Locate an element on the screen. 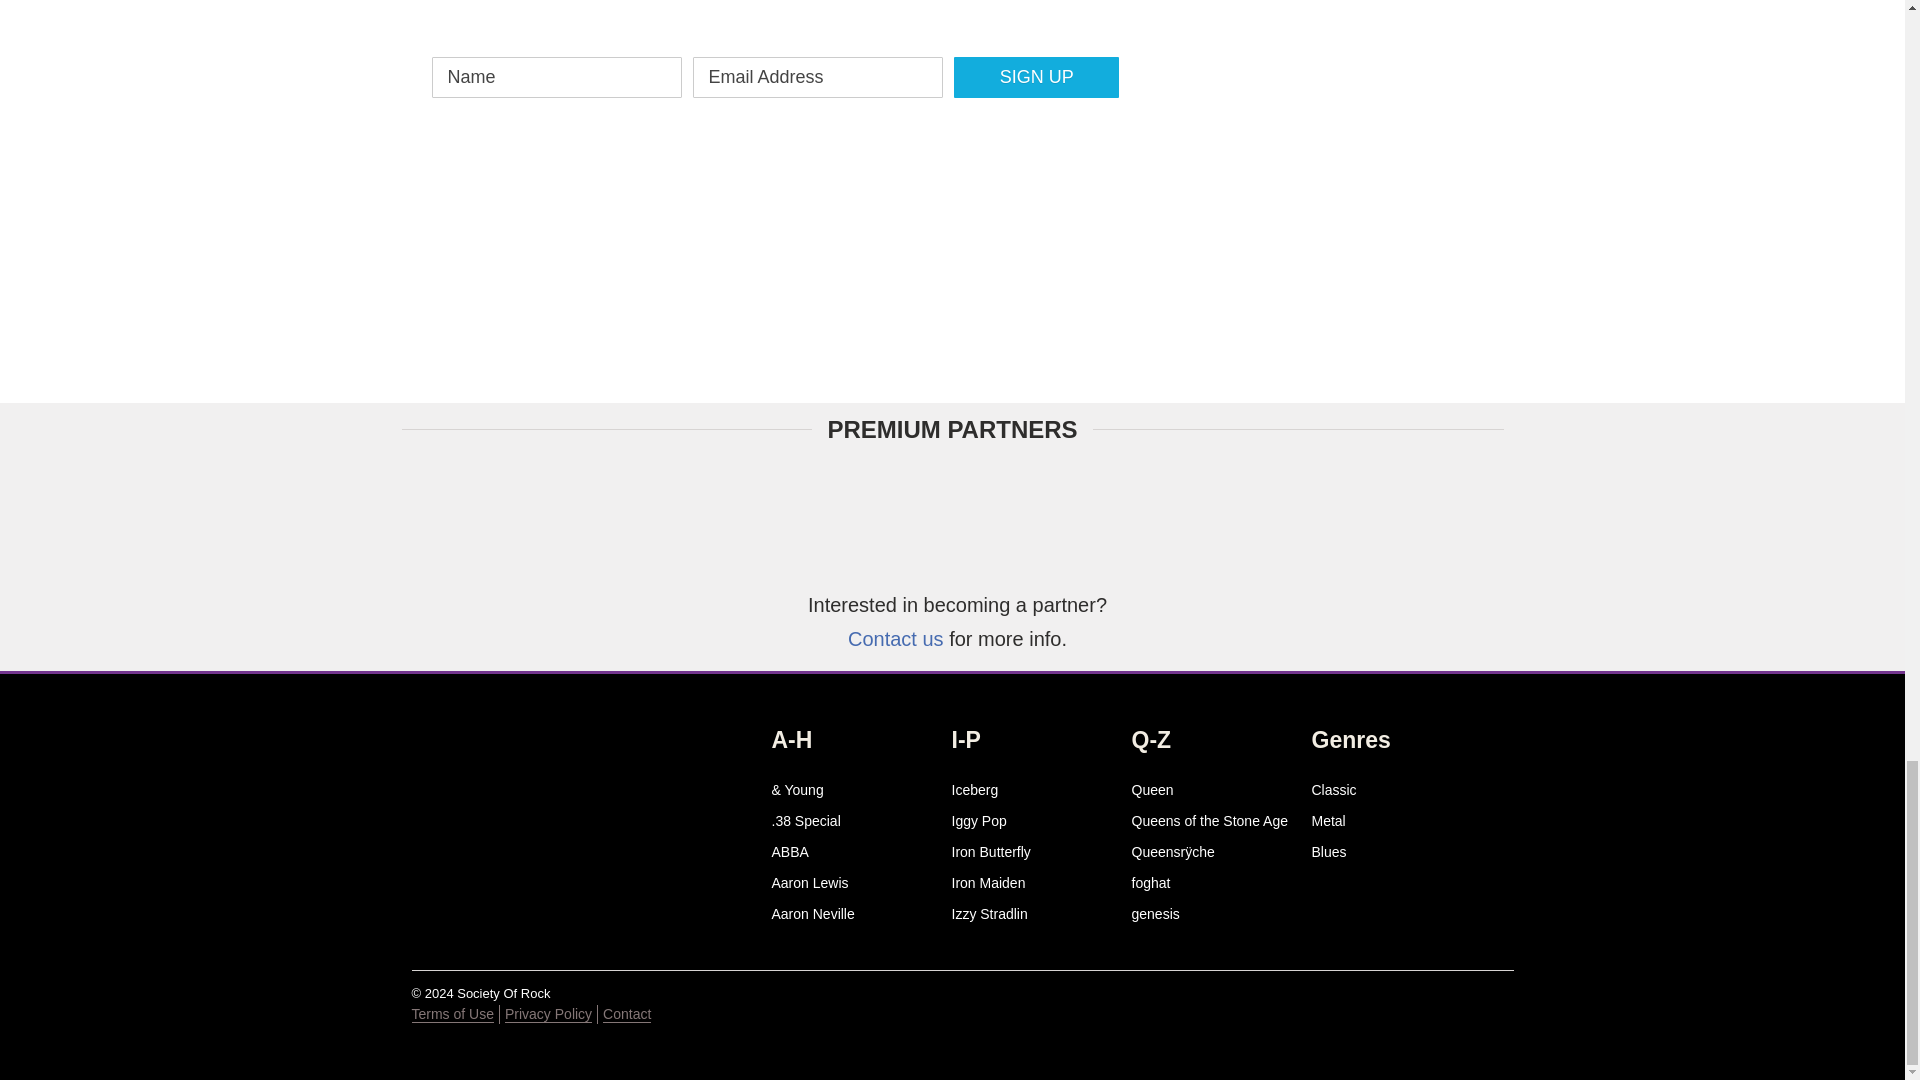 The width and height of the screenshot is (1920, 1080). Sign Up is located at coordinates (1036, 78).